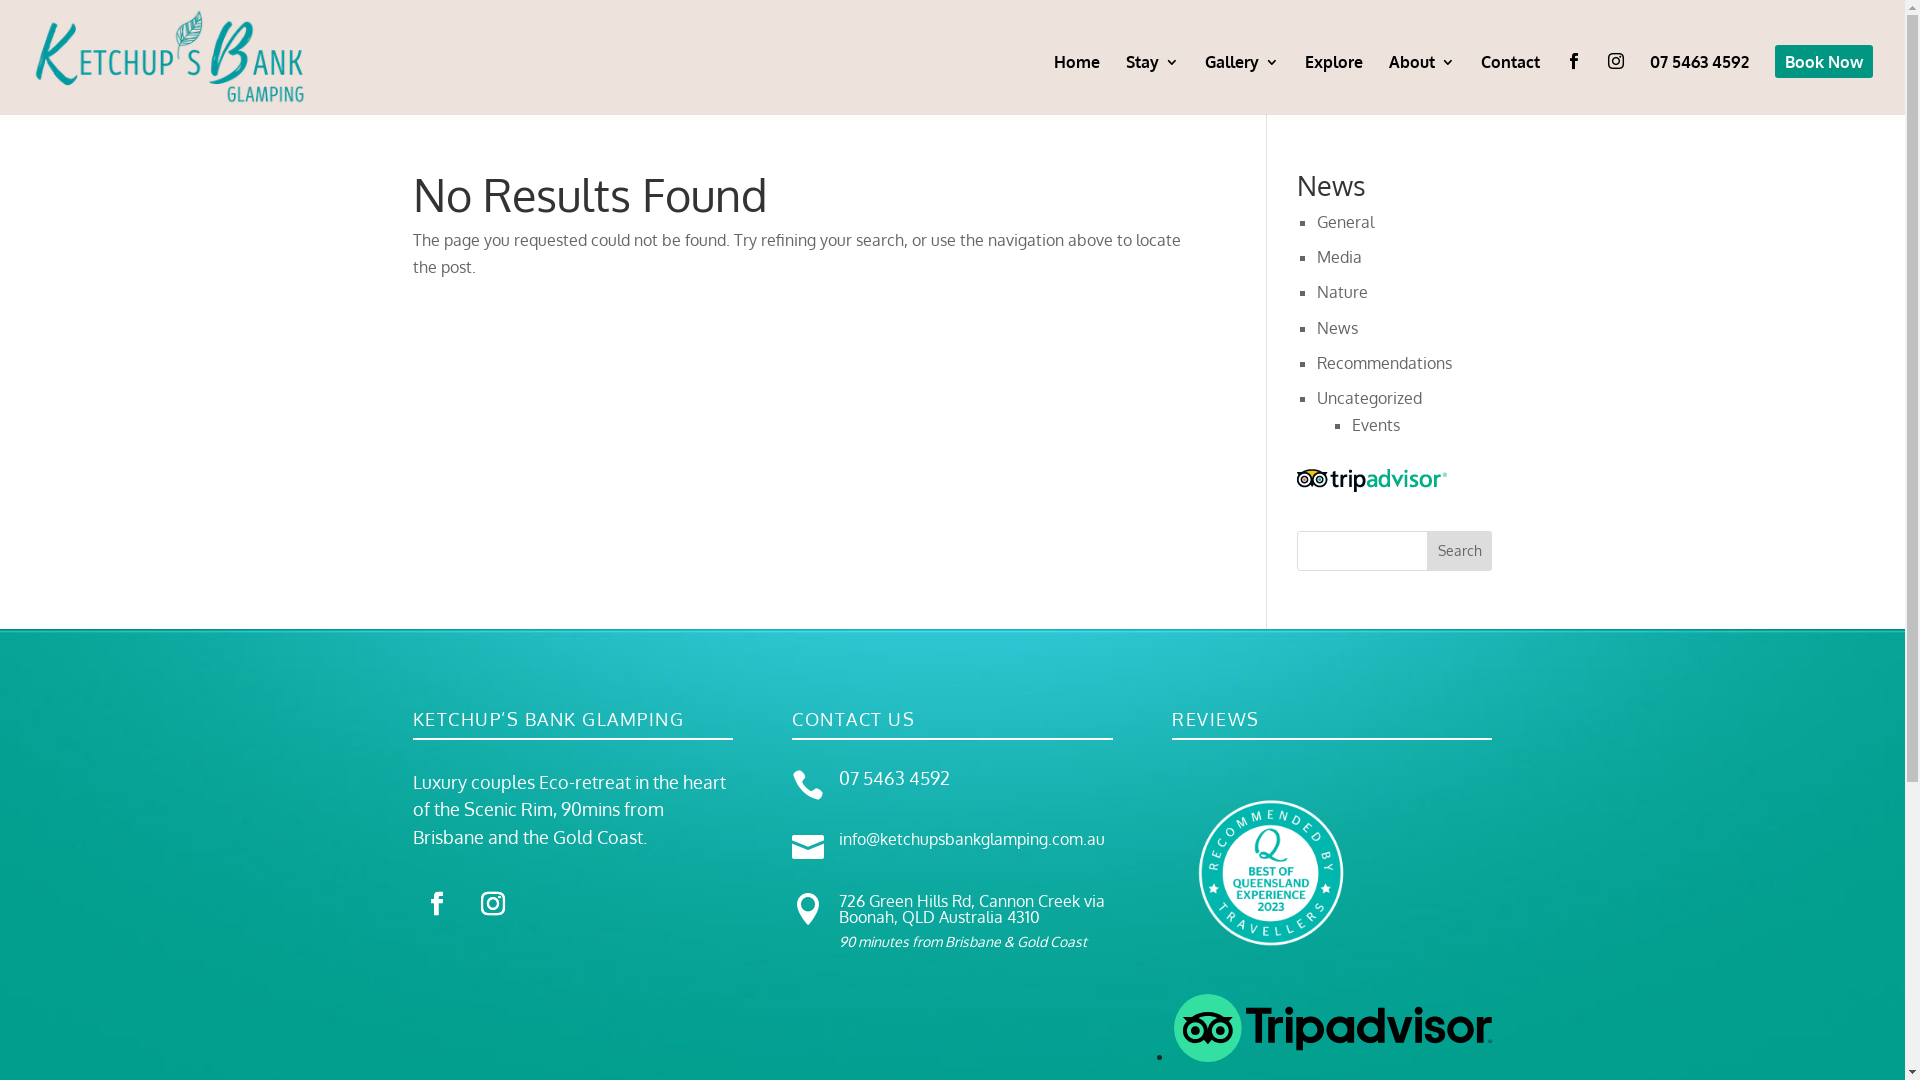 This screenshot has width=1920, height=1080. I want to click on General, so click(1346, 222).